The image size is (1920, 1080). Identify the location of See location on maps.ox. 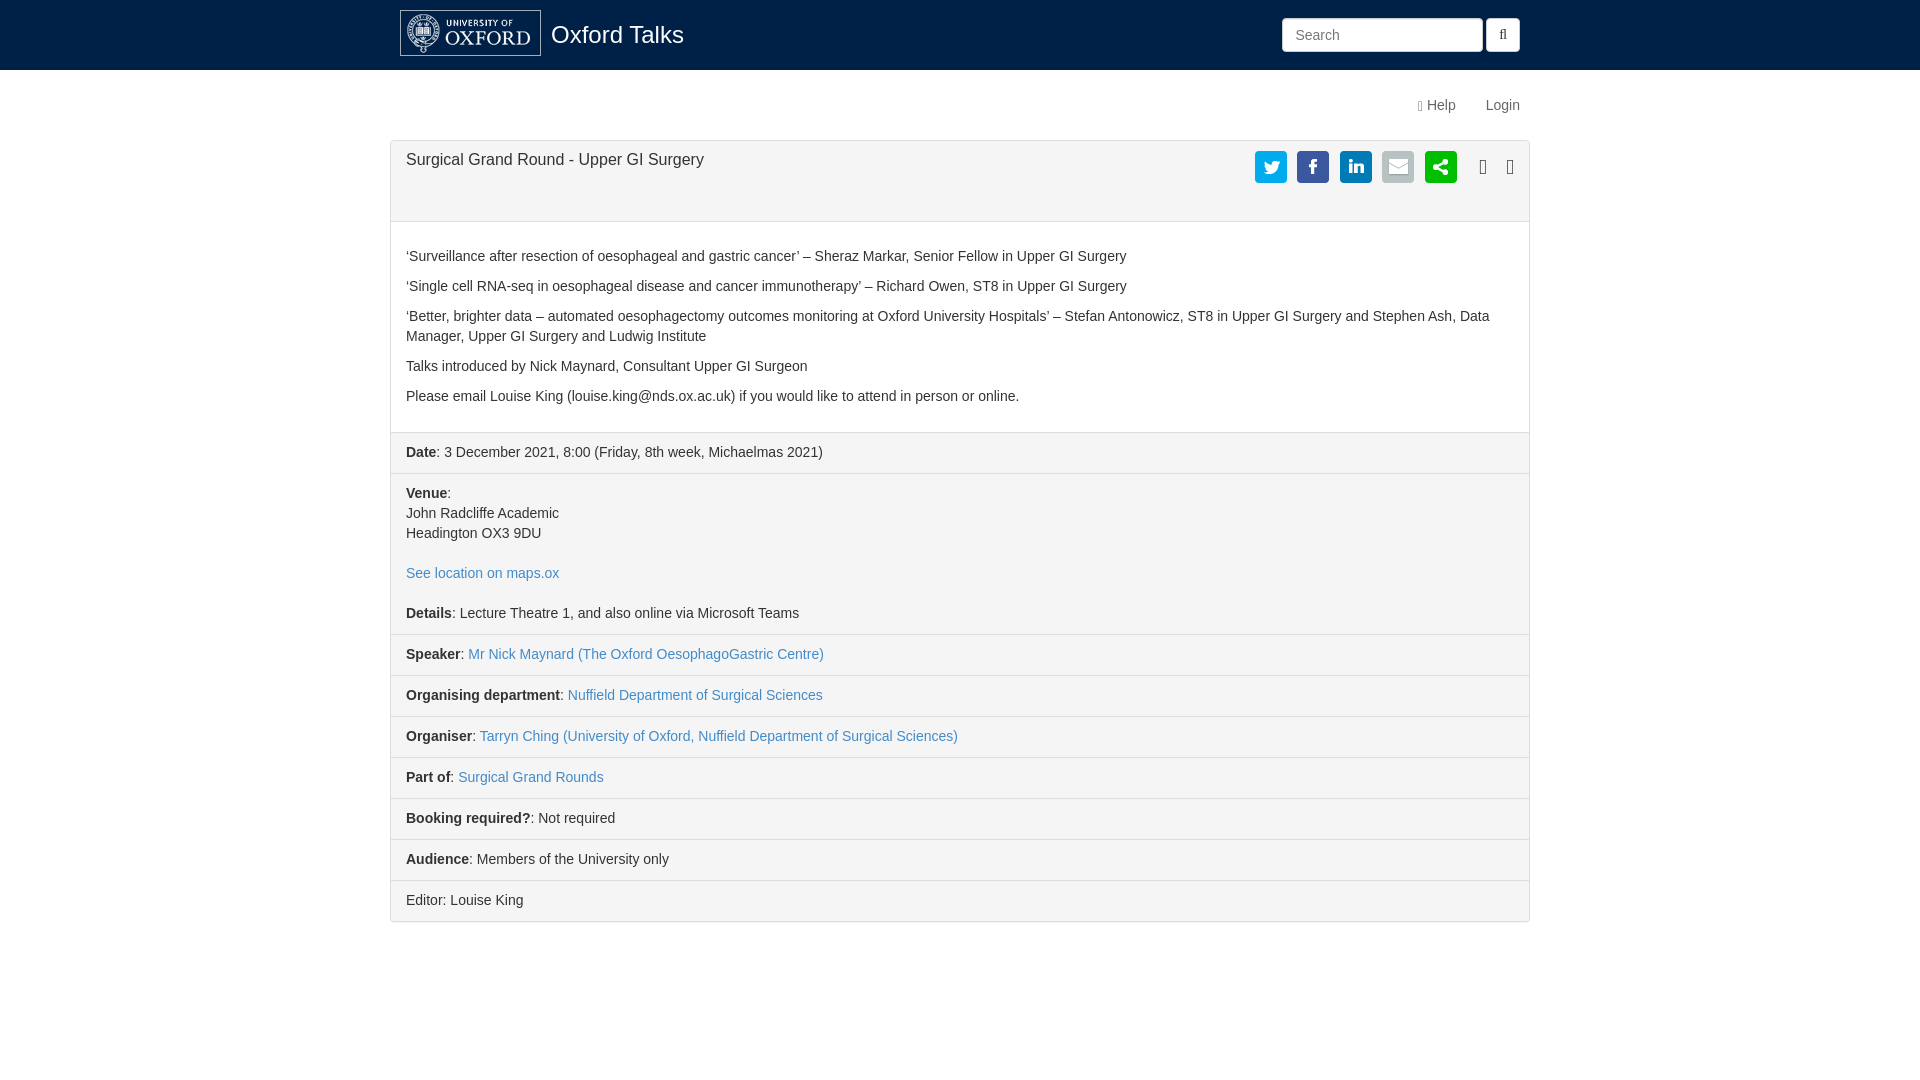
(482, 572).